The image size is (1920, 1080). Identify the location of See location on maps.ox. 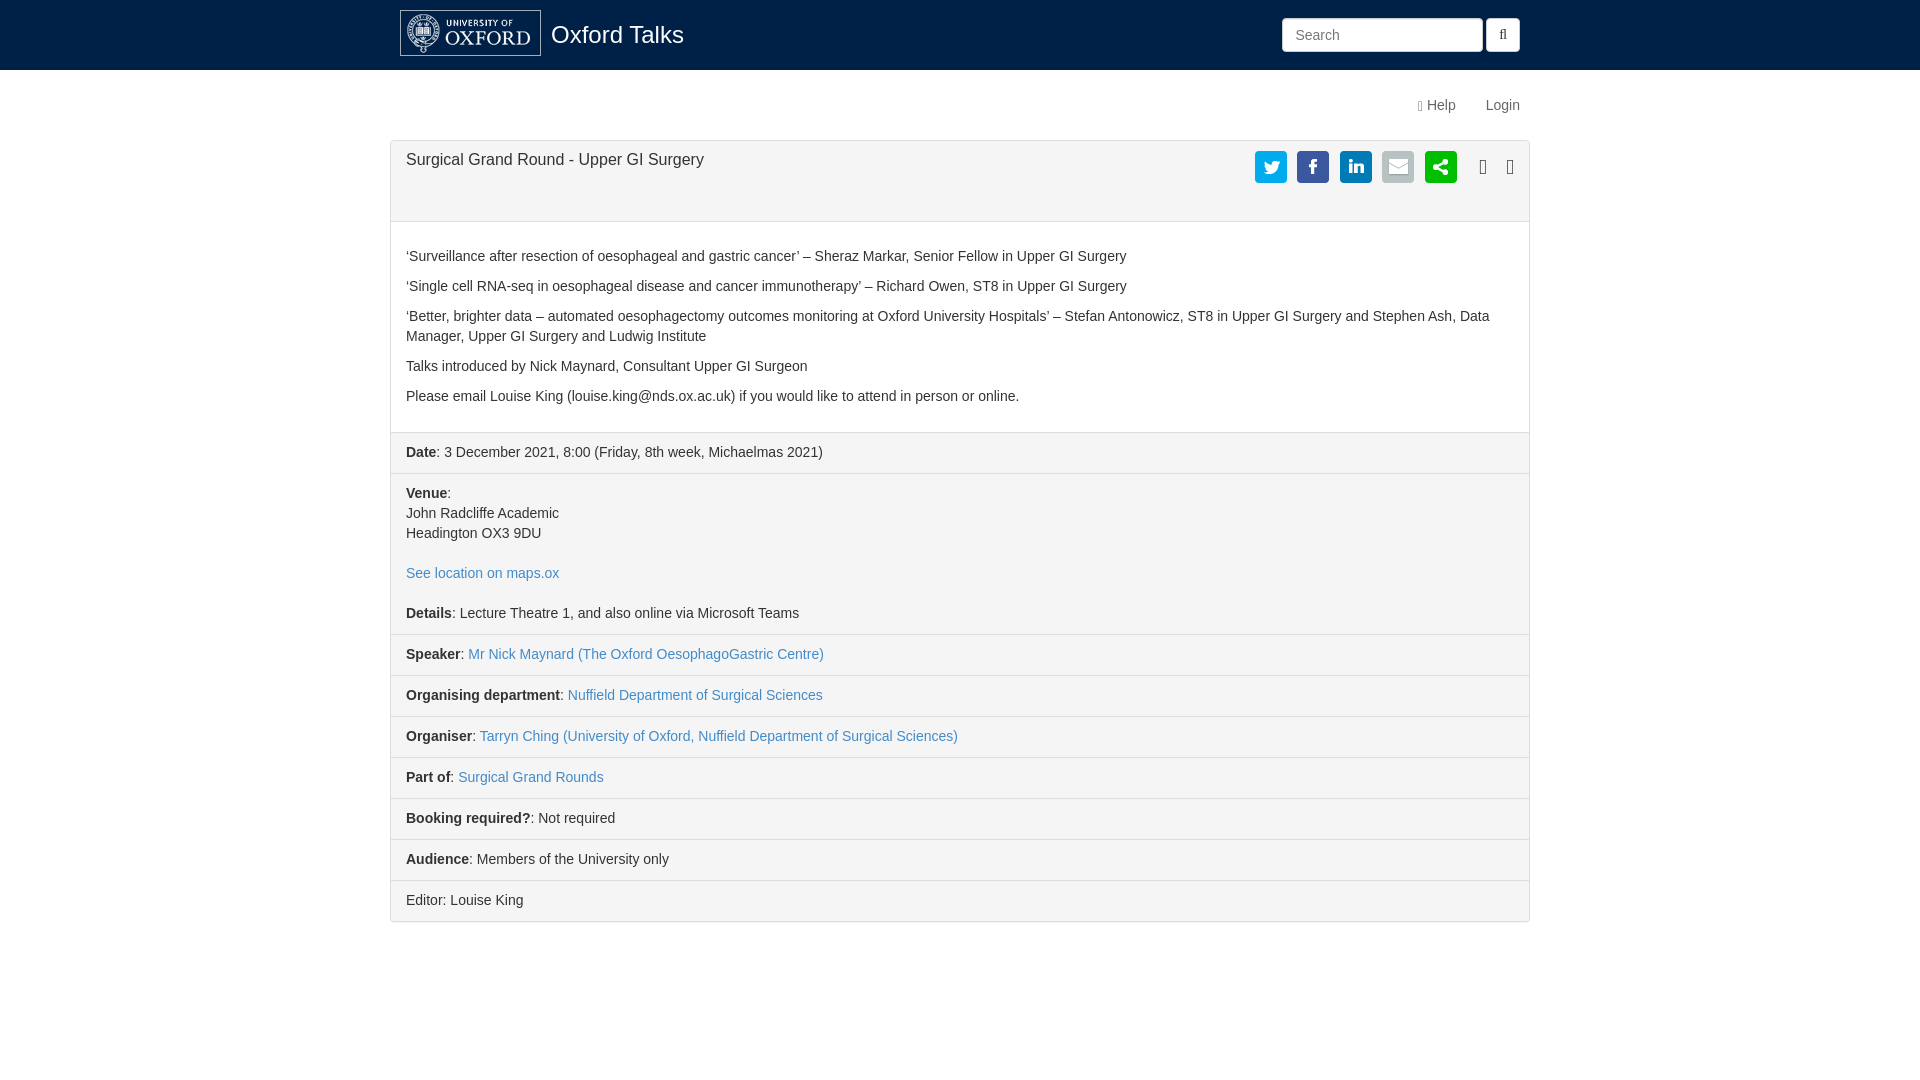
(482, 572).